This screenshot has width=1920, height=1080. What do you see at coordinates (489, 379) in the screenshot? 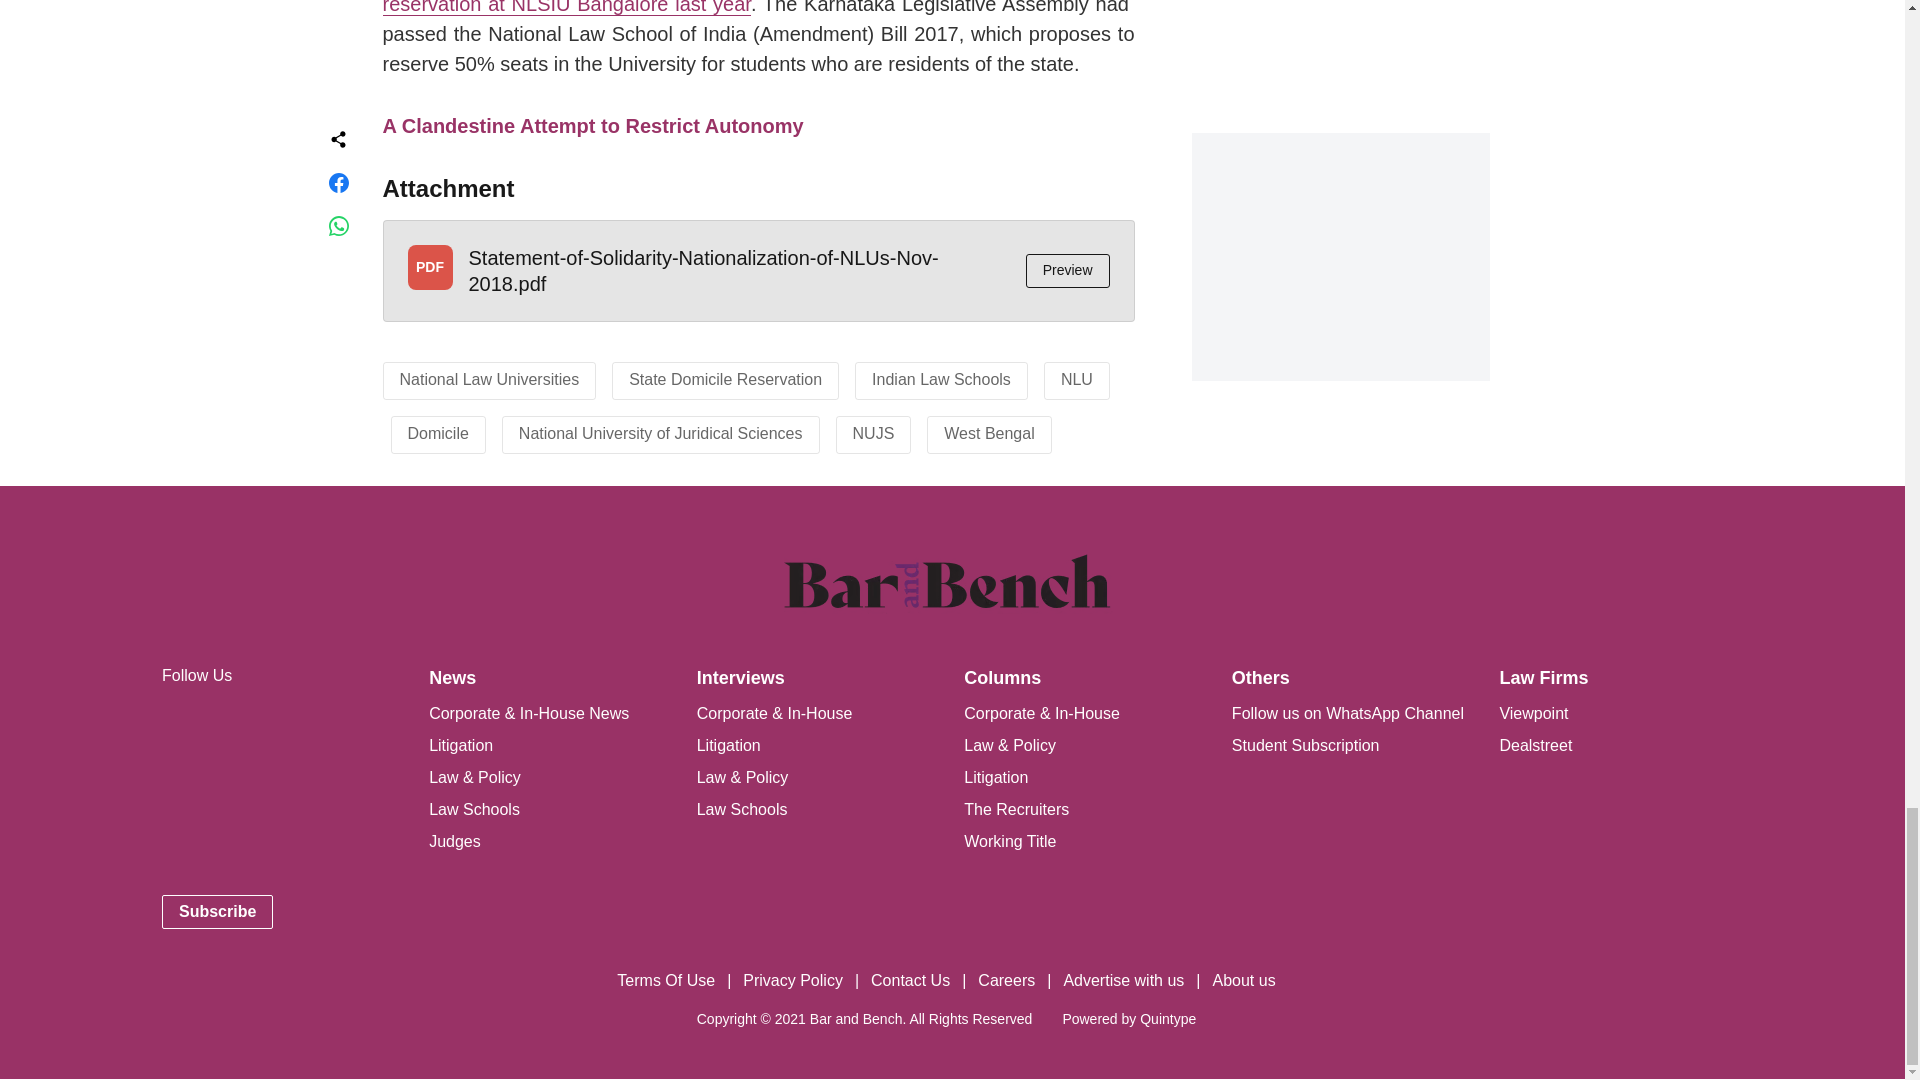
I see `National Law Universities` at bounding box center [489, 379].